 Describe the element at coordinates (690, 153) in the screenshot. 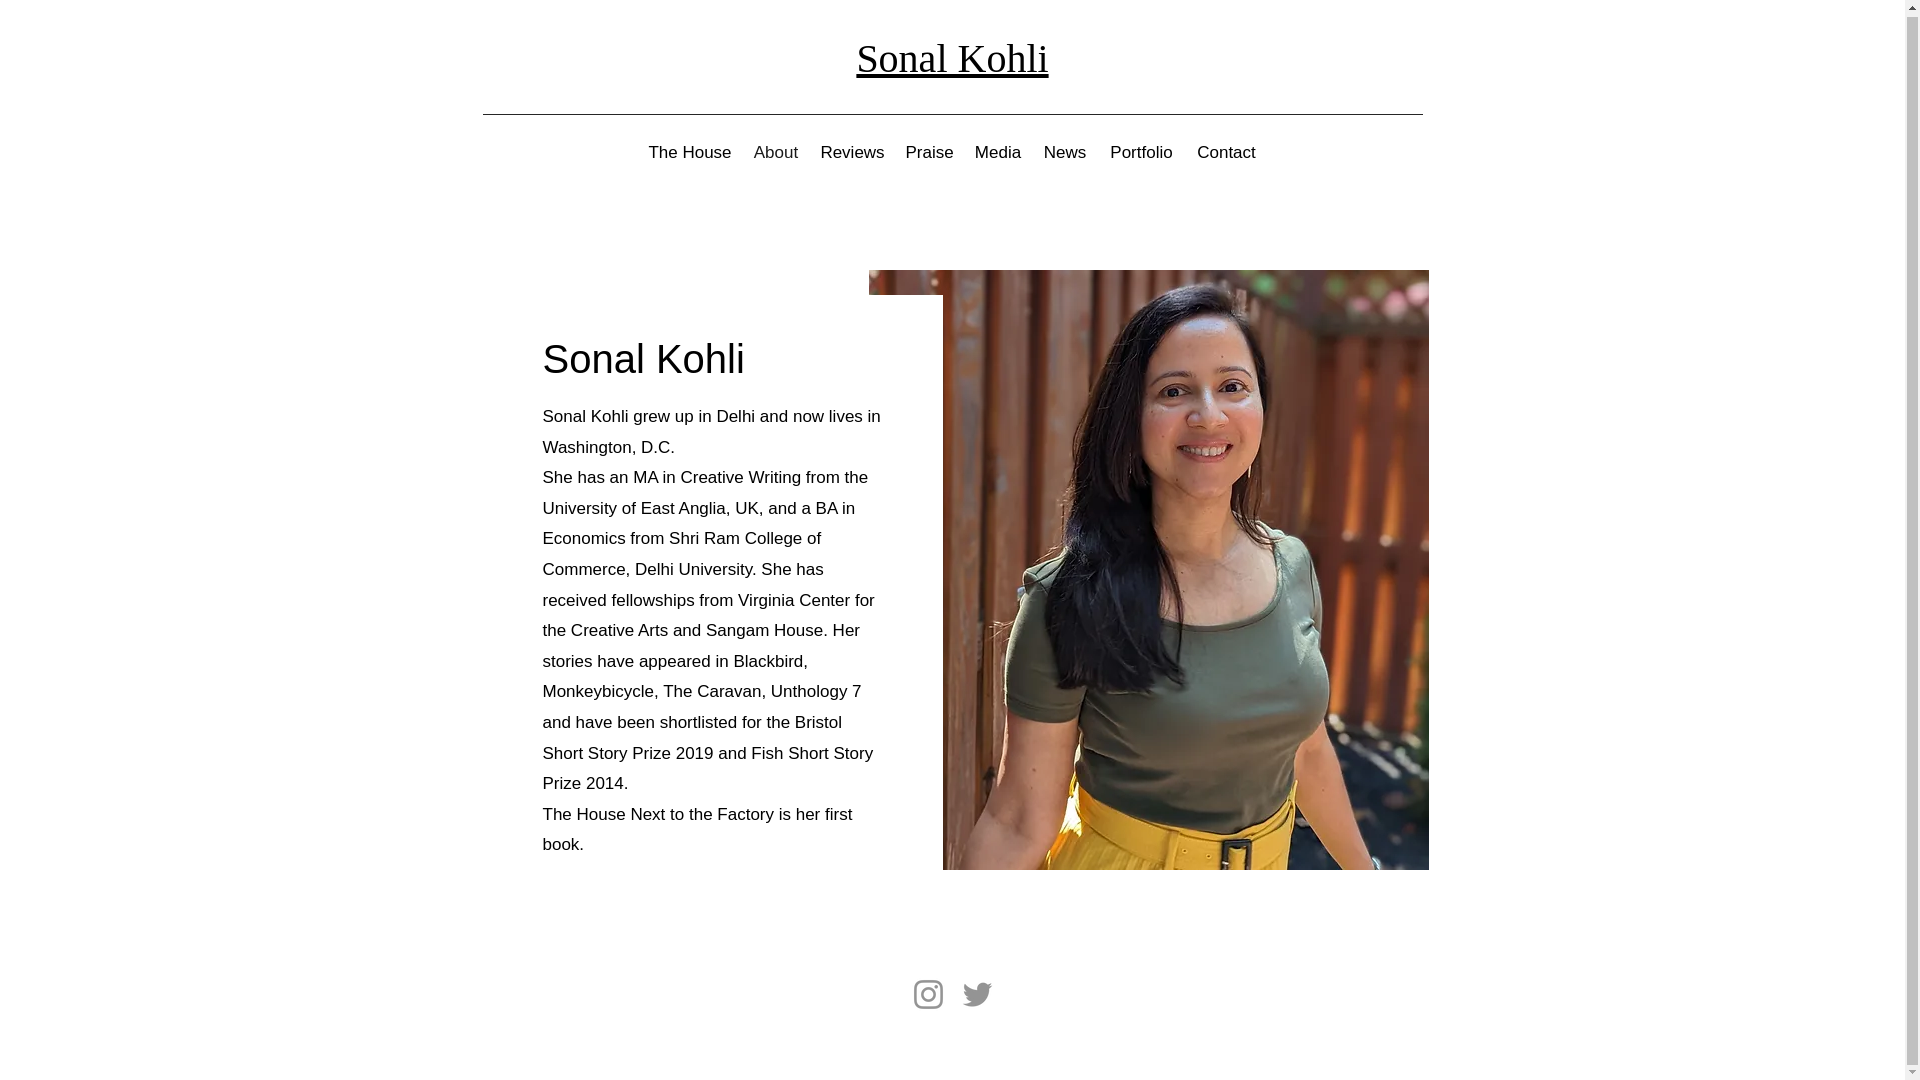

I see `The House` at that location.